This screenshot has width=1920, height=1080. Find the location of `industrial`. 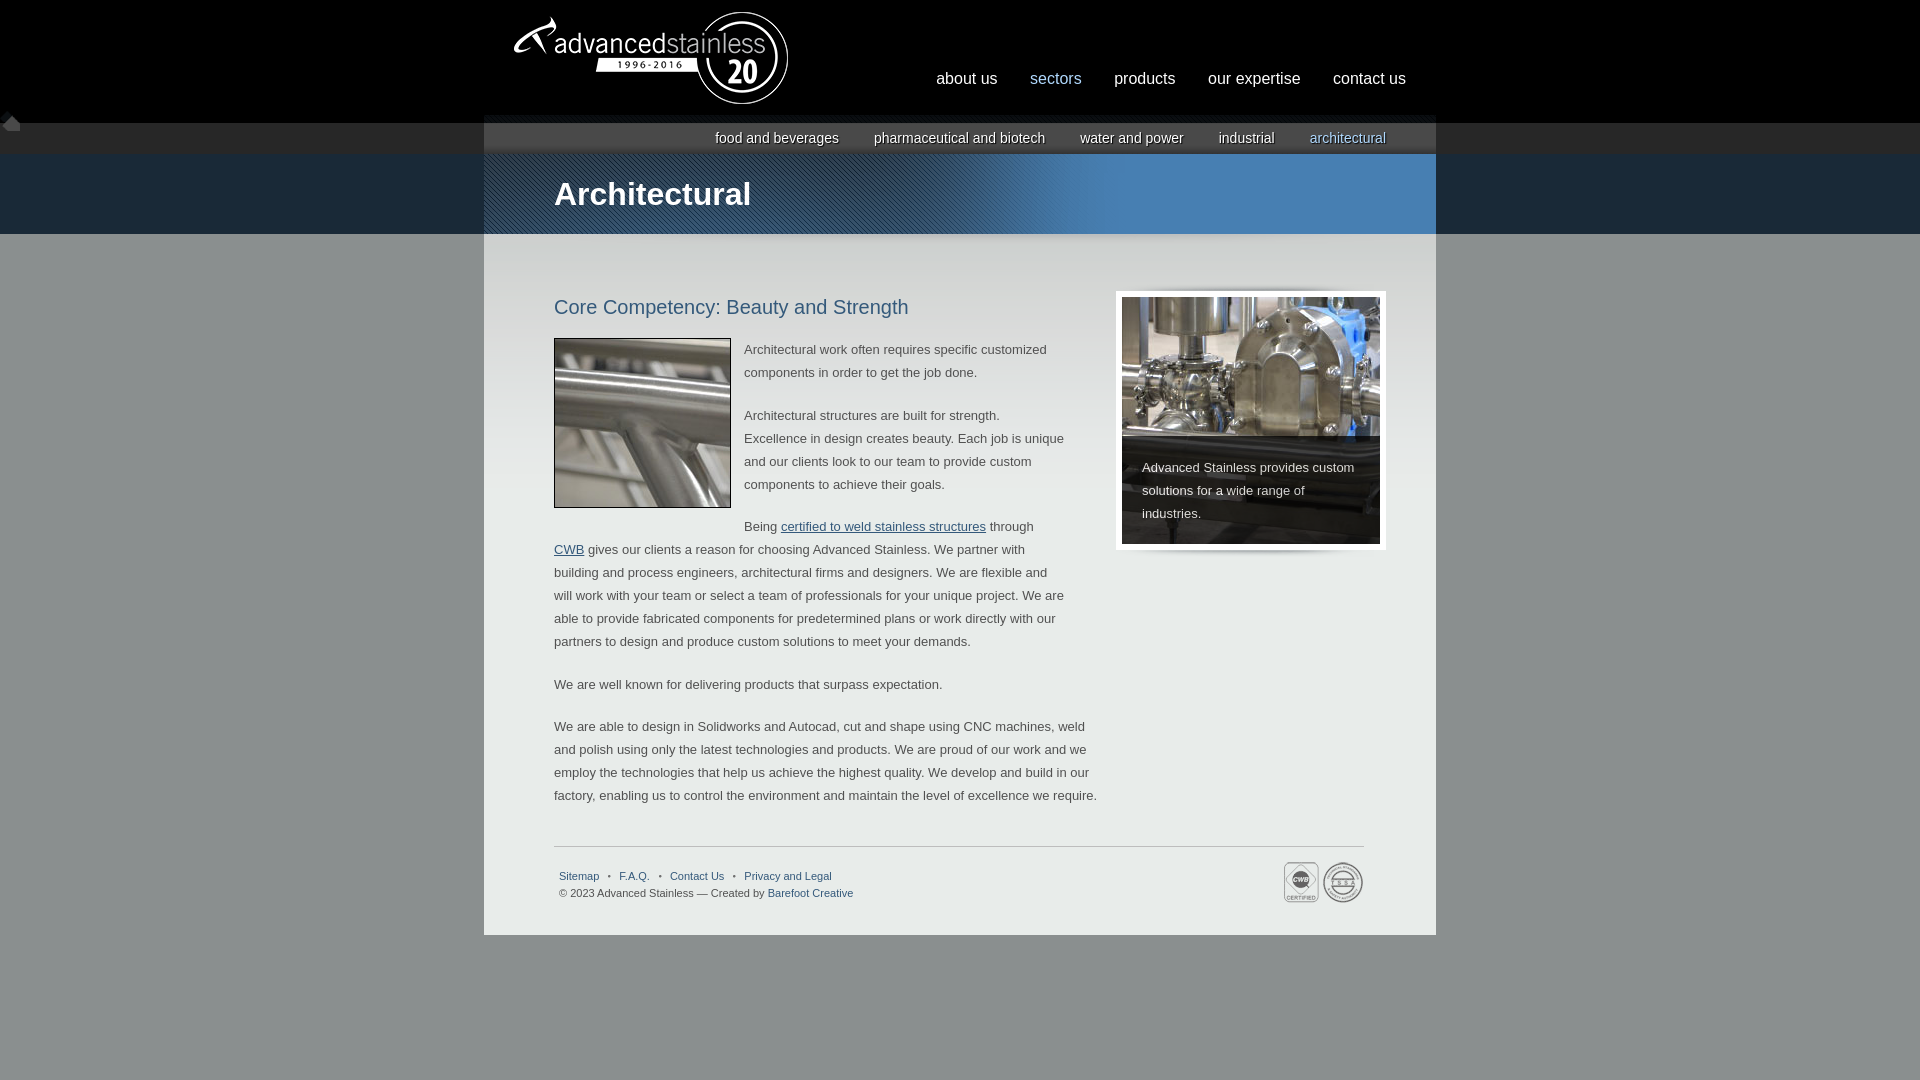

industrial is located at coordinates (1247, 138).